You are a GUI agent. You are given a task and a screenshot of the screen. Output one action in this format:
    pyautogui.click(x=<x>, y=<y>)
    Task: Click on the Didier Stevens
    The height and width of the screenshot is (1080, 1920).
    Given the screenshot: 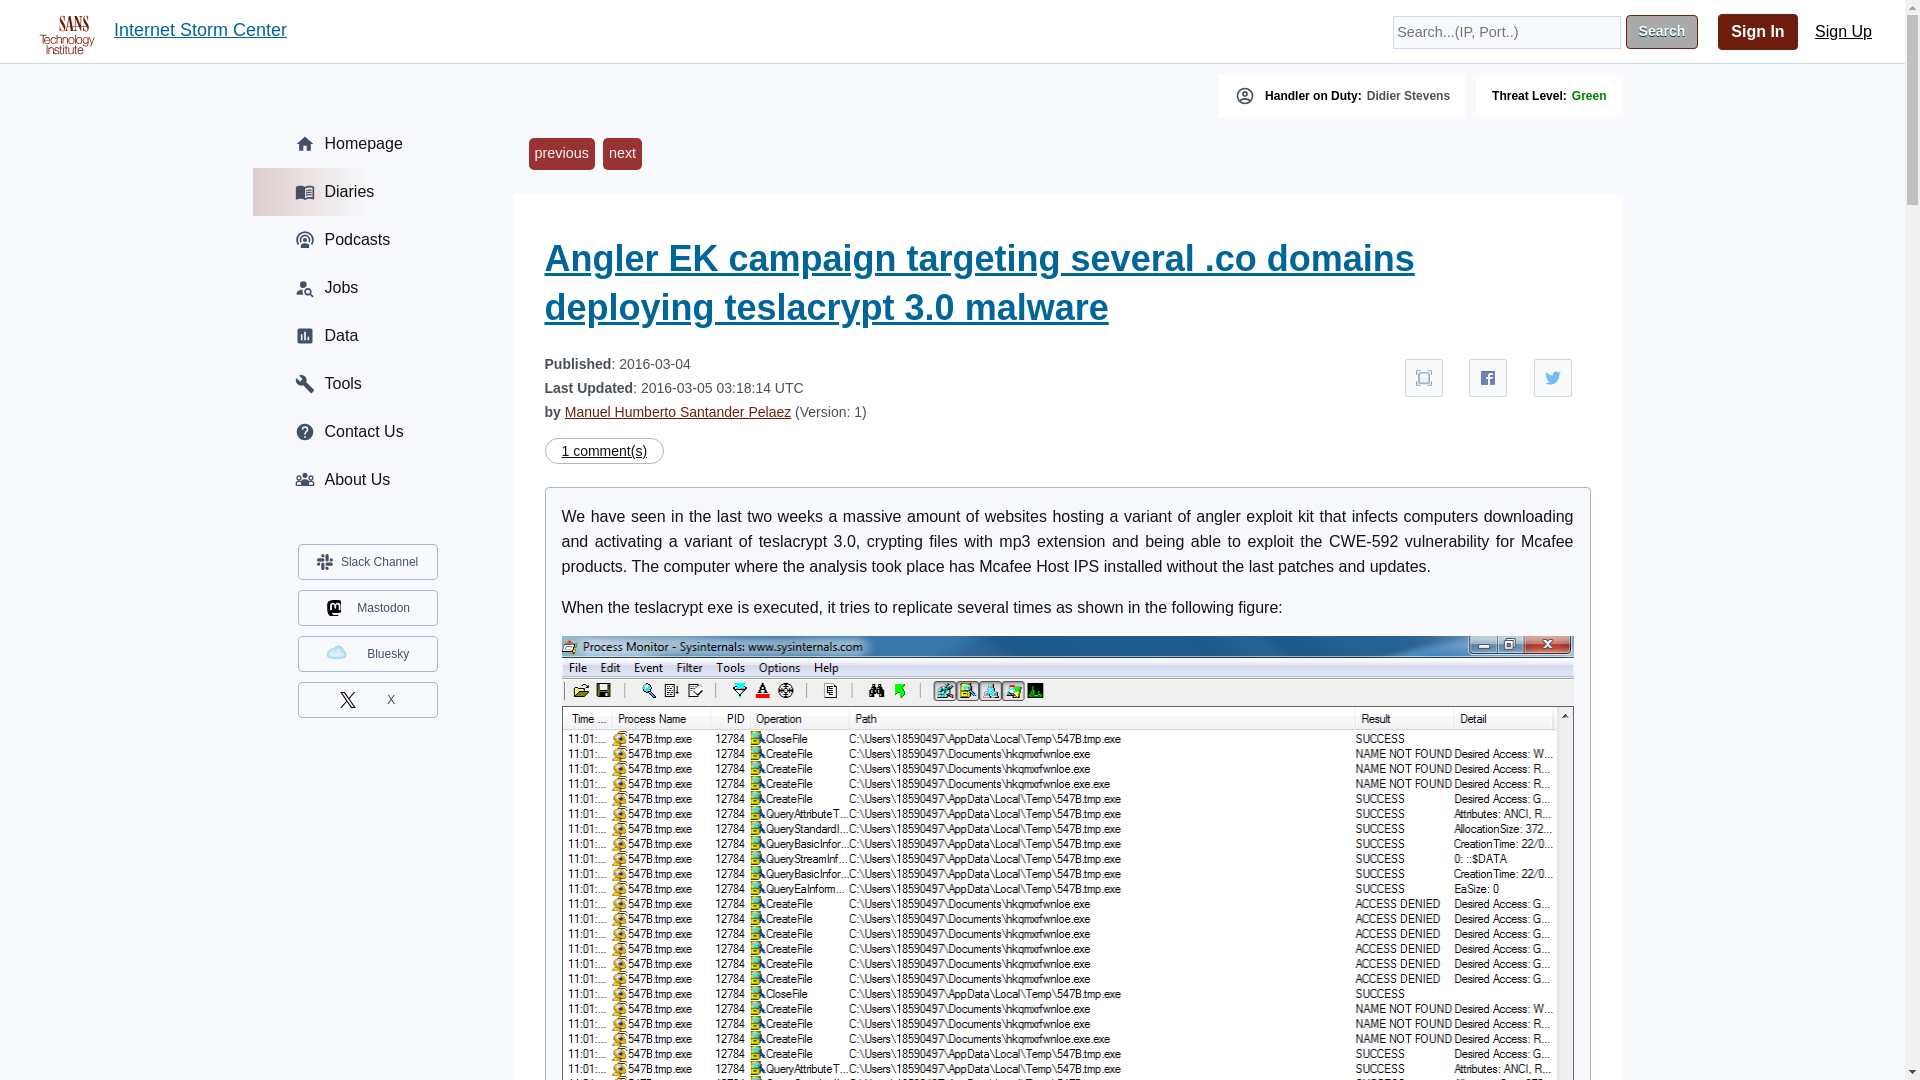 What is the action you would take?
    pyautogui.click(x=1408, y=95)
    